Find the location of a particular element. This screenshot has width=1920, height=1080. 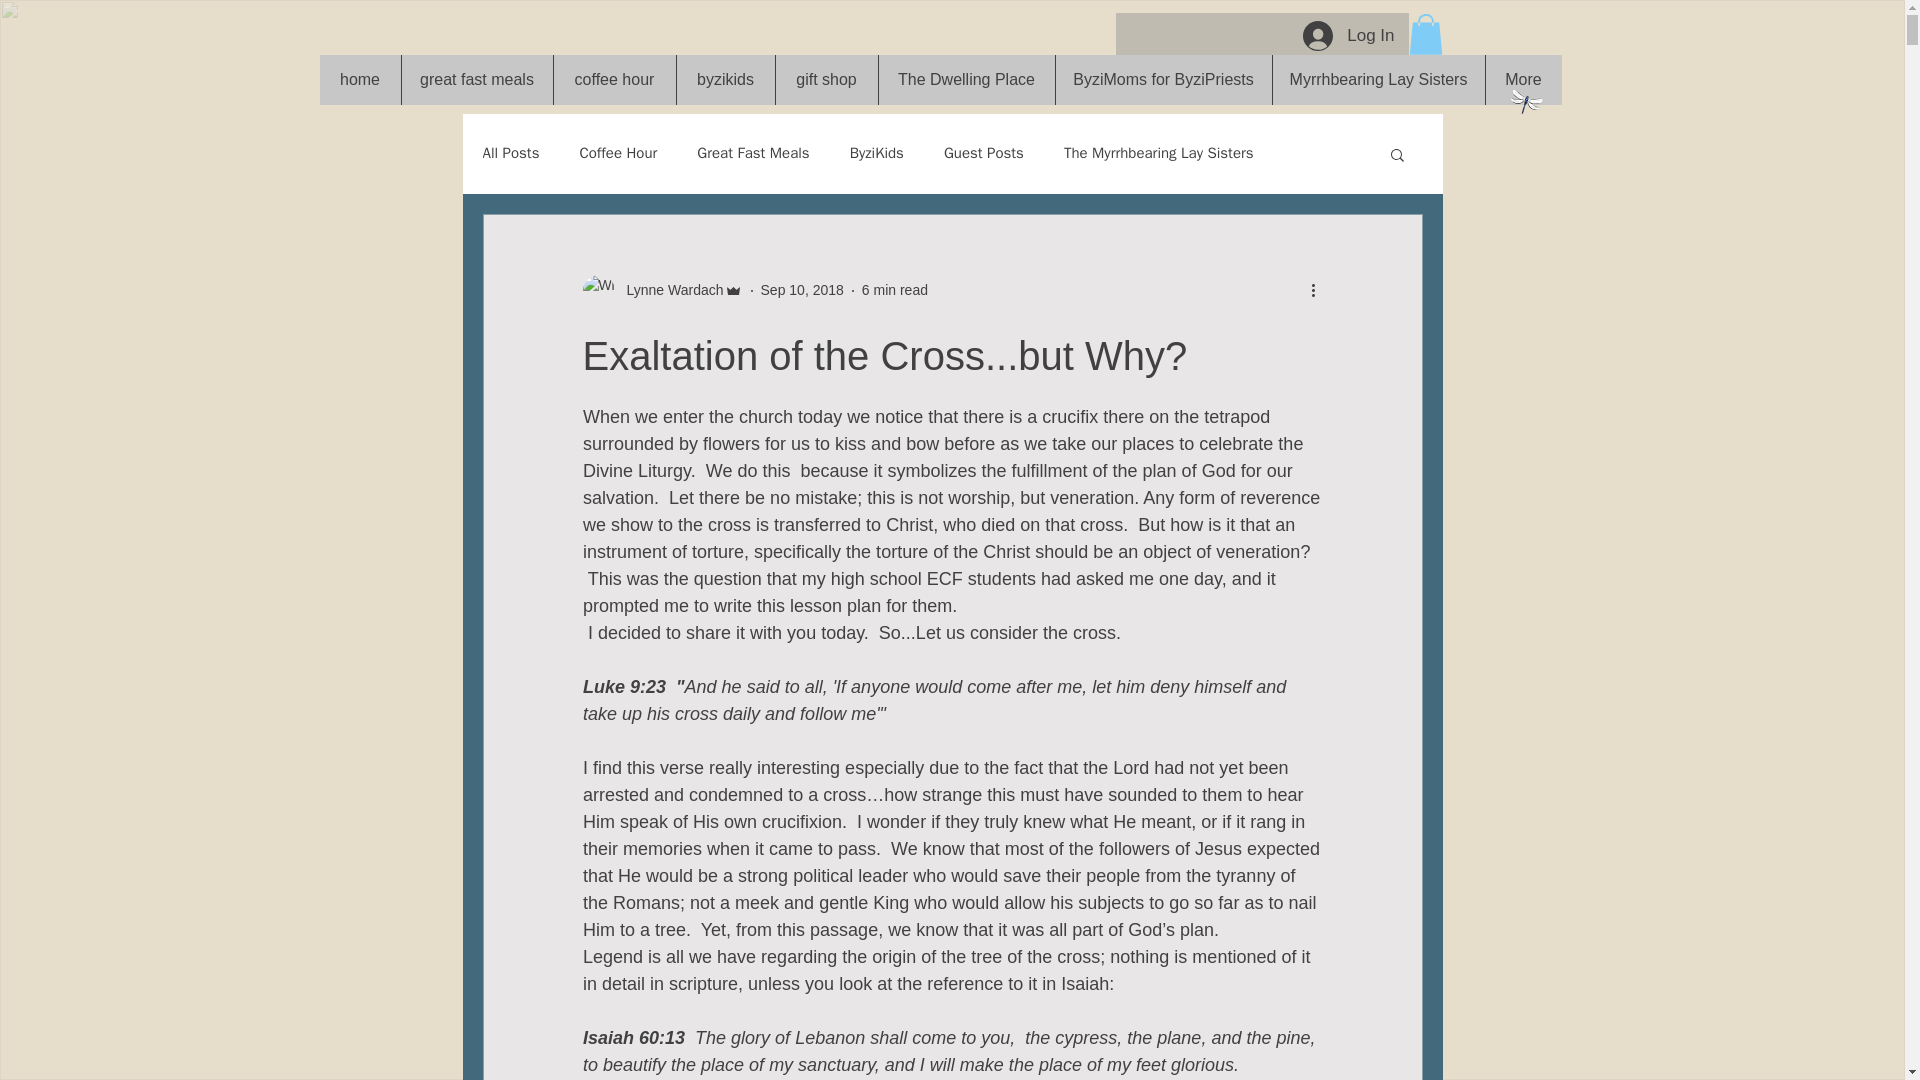

Sep 10, 2018 is located at coordinates (802, 290).